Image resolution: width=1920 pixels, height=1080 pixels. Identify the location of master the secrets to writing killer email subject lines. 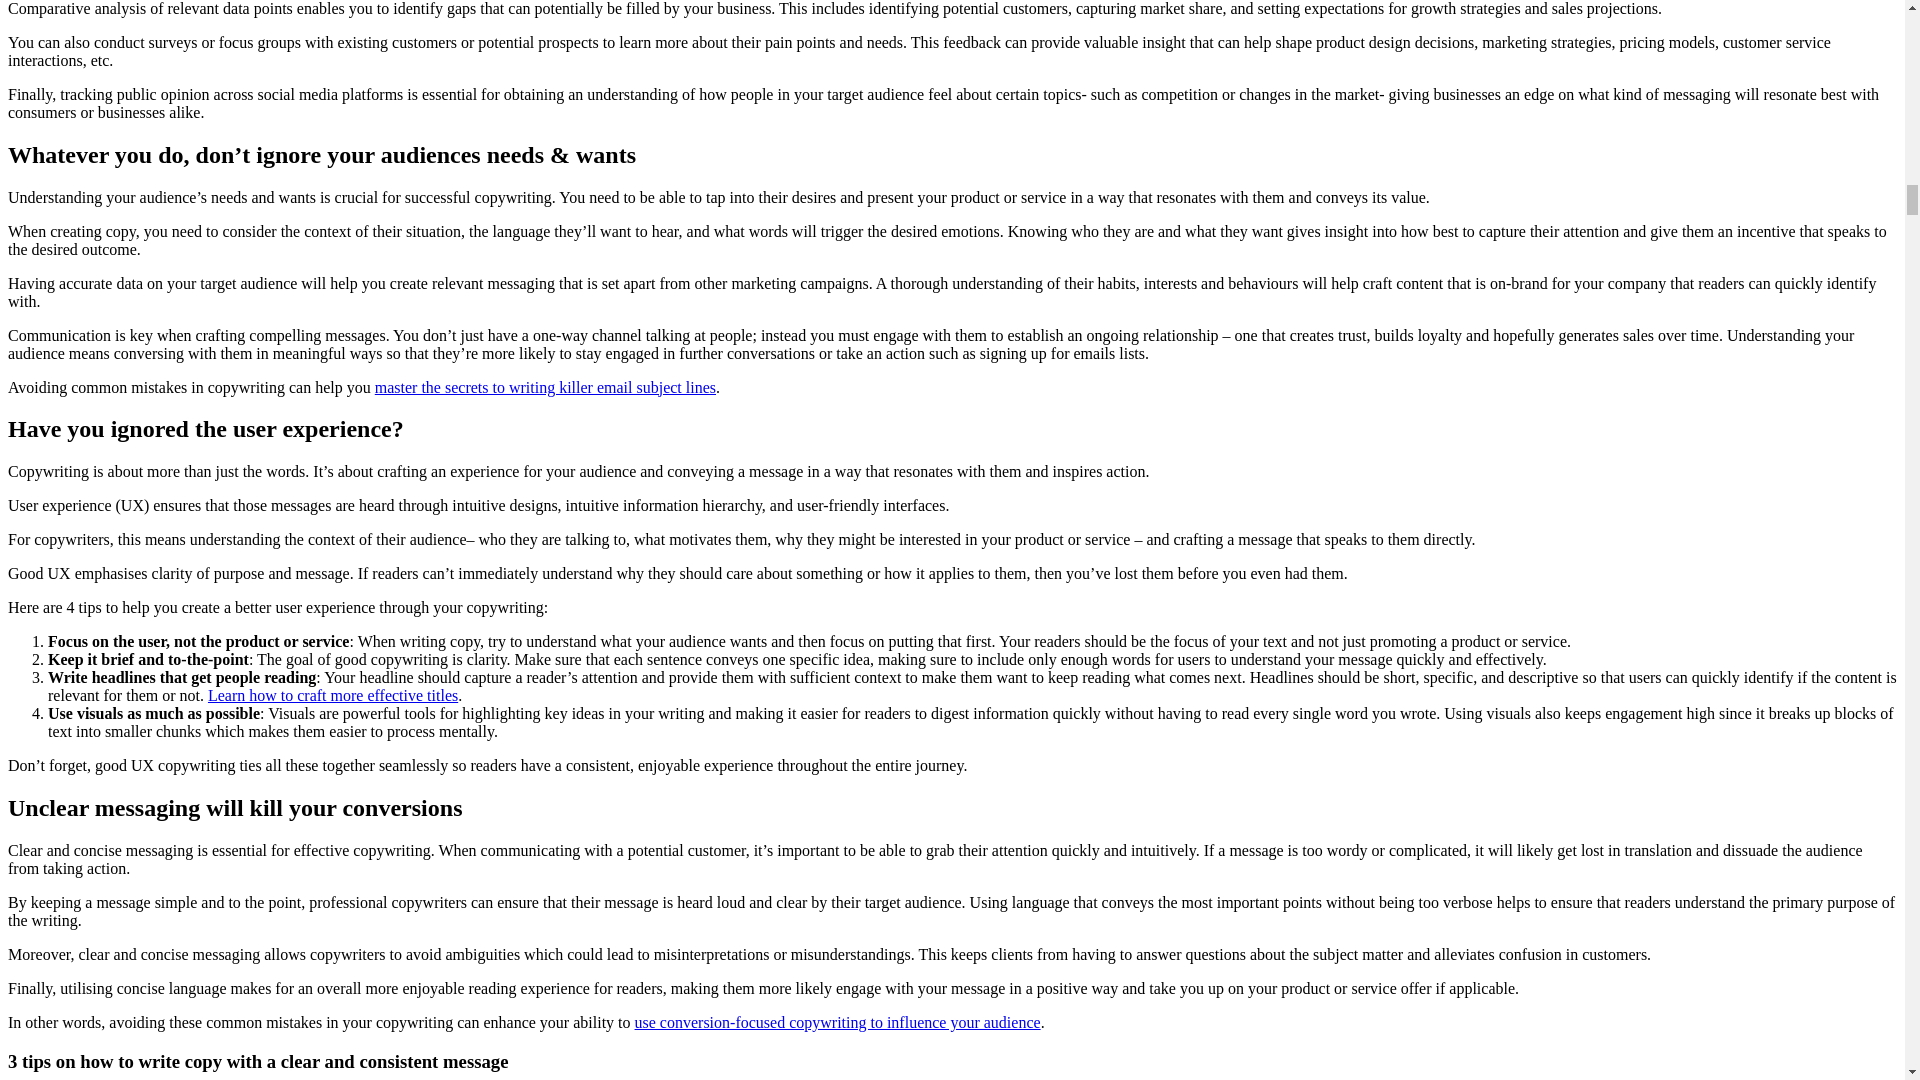
(545, 386).